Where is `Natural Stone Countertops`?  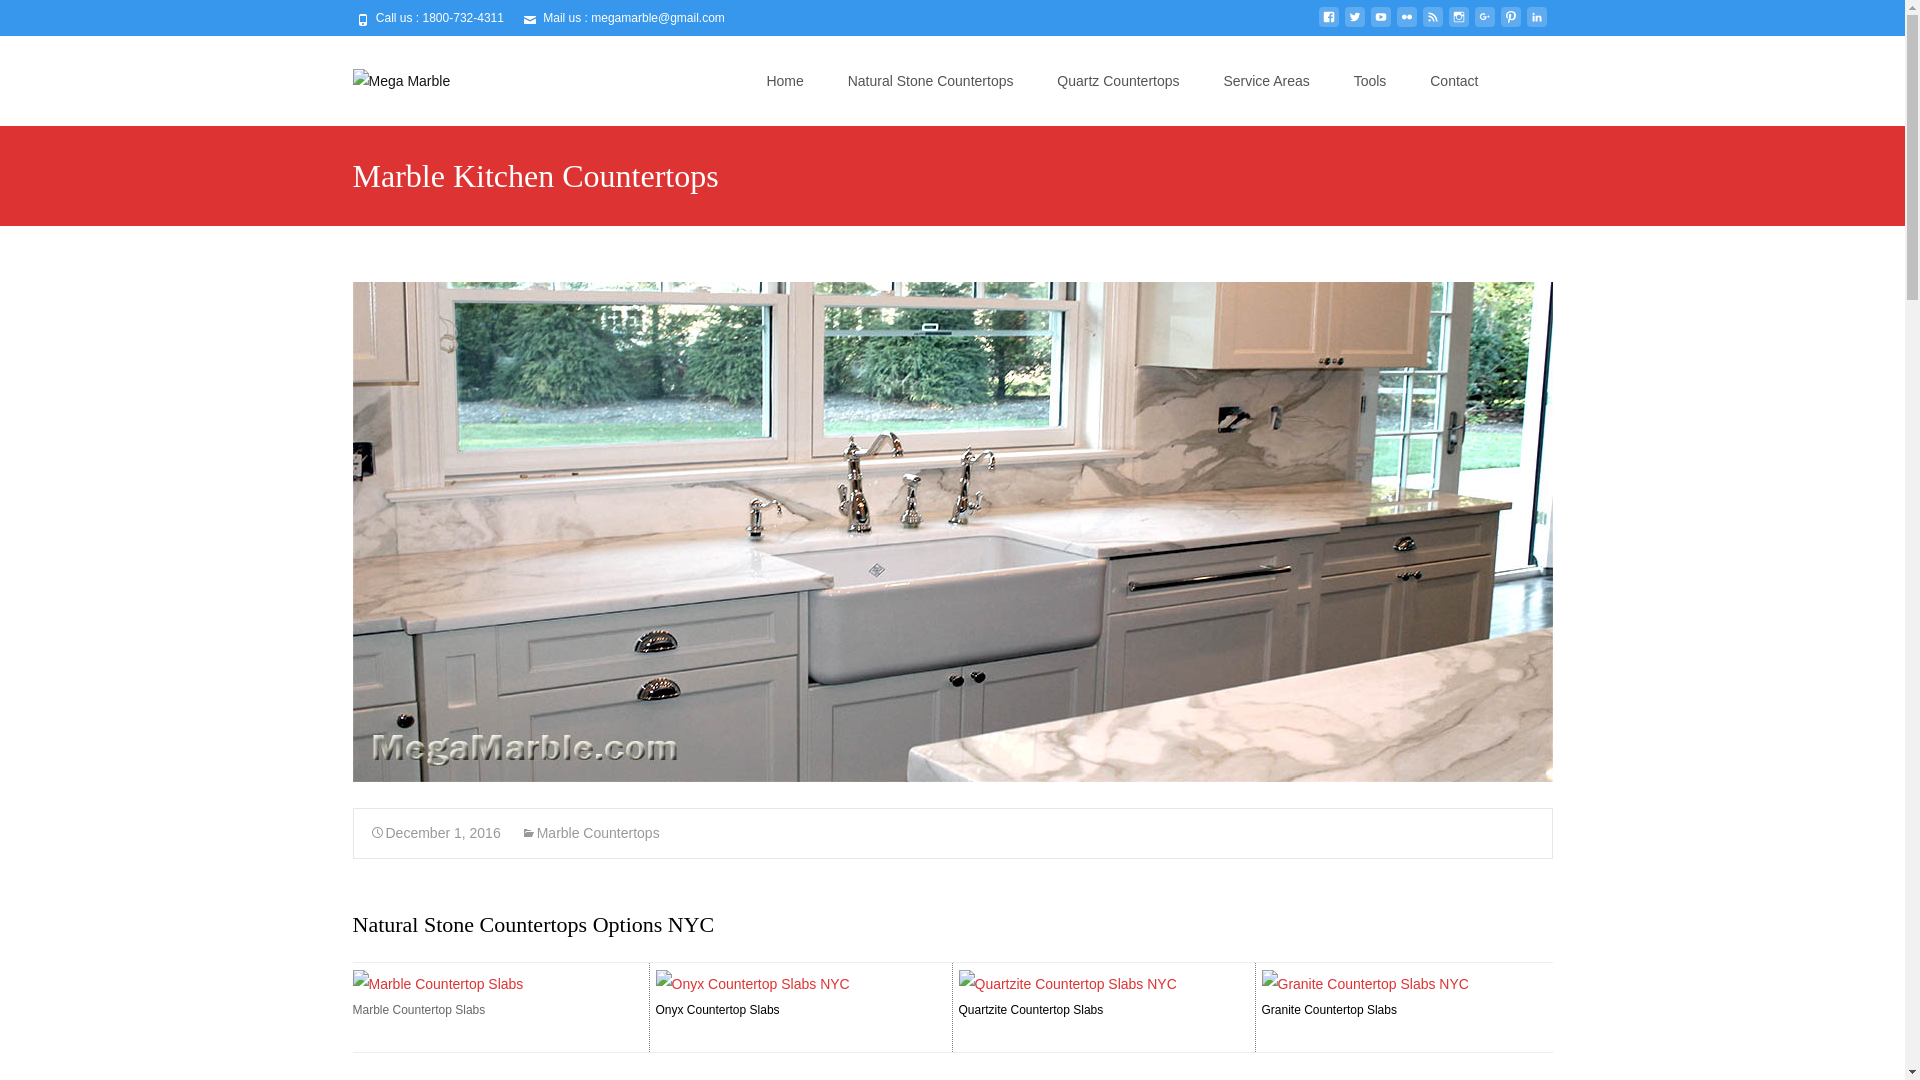 Natural Stone Countertops is located at coordinates (930, 80).